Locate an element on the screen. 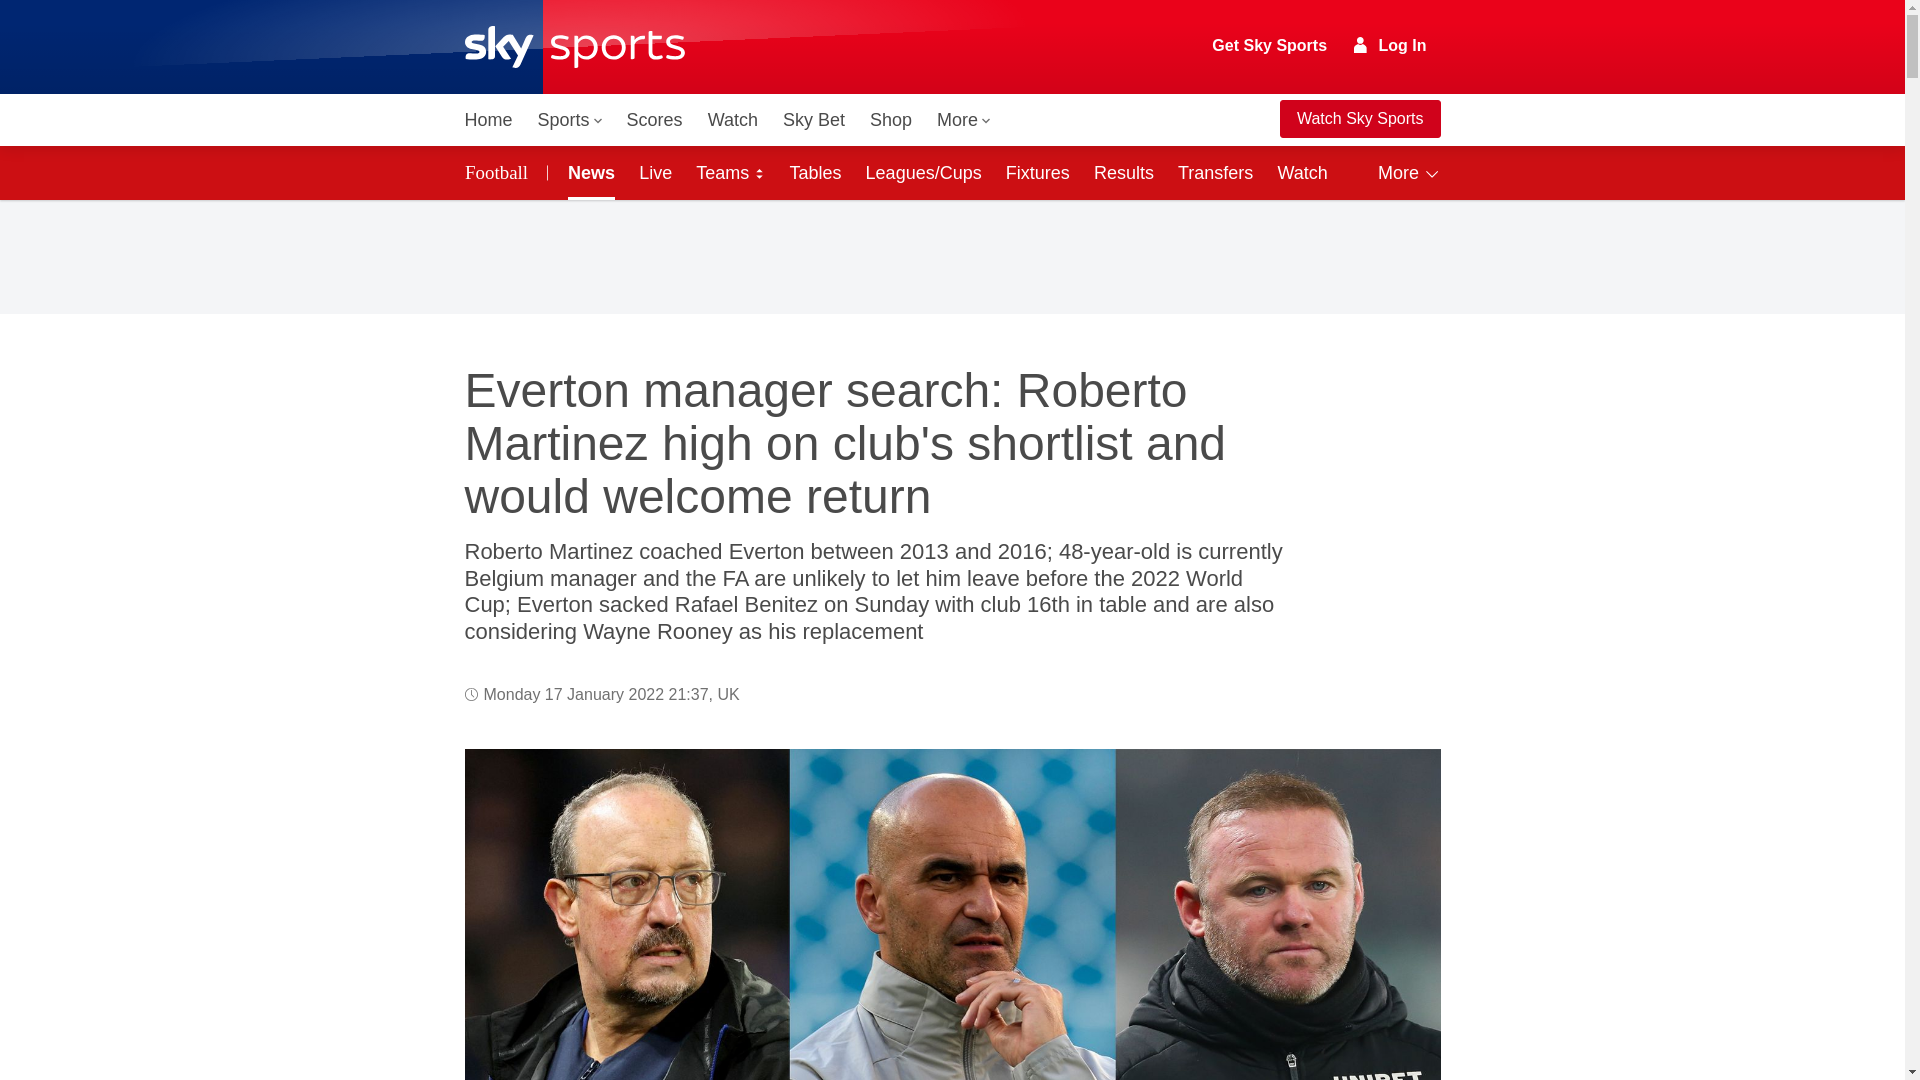  Sky Bet is located at coordinates (814, 120).